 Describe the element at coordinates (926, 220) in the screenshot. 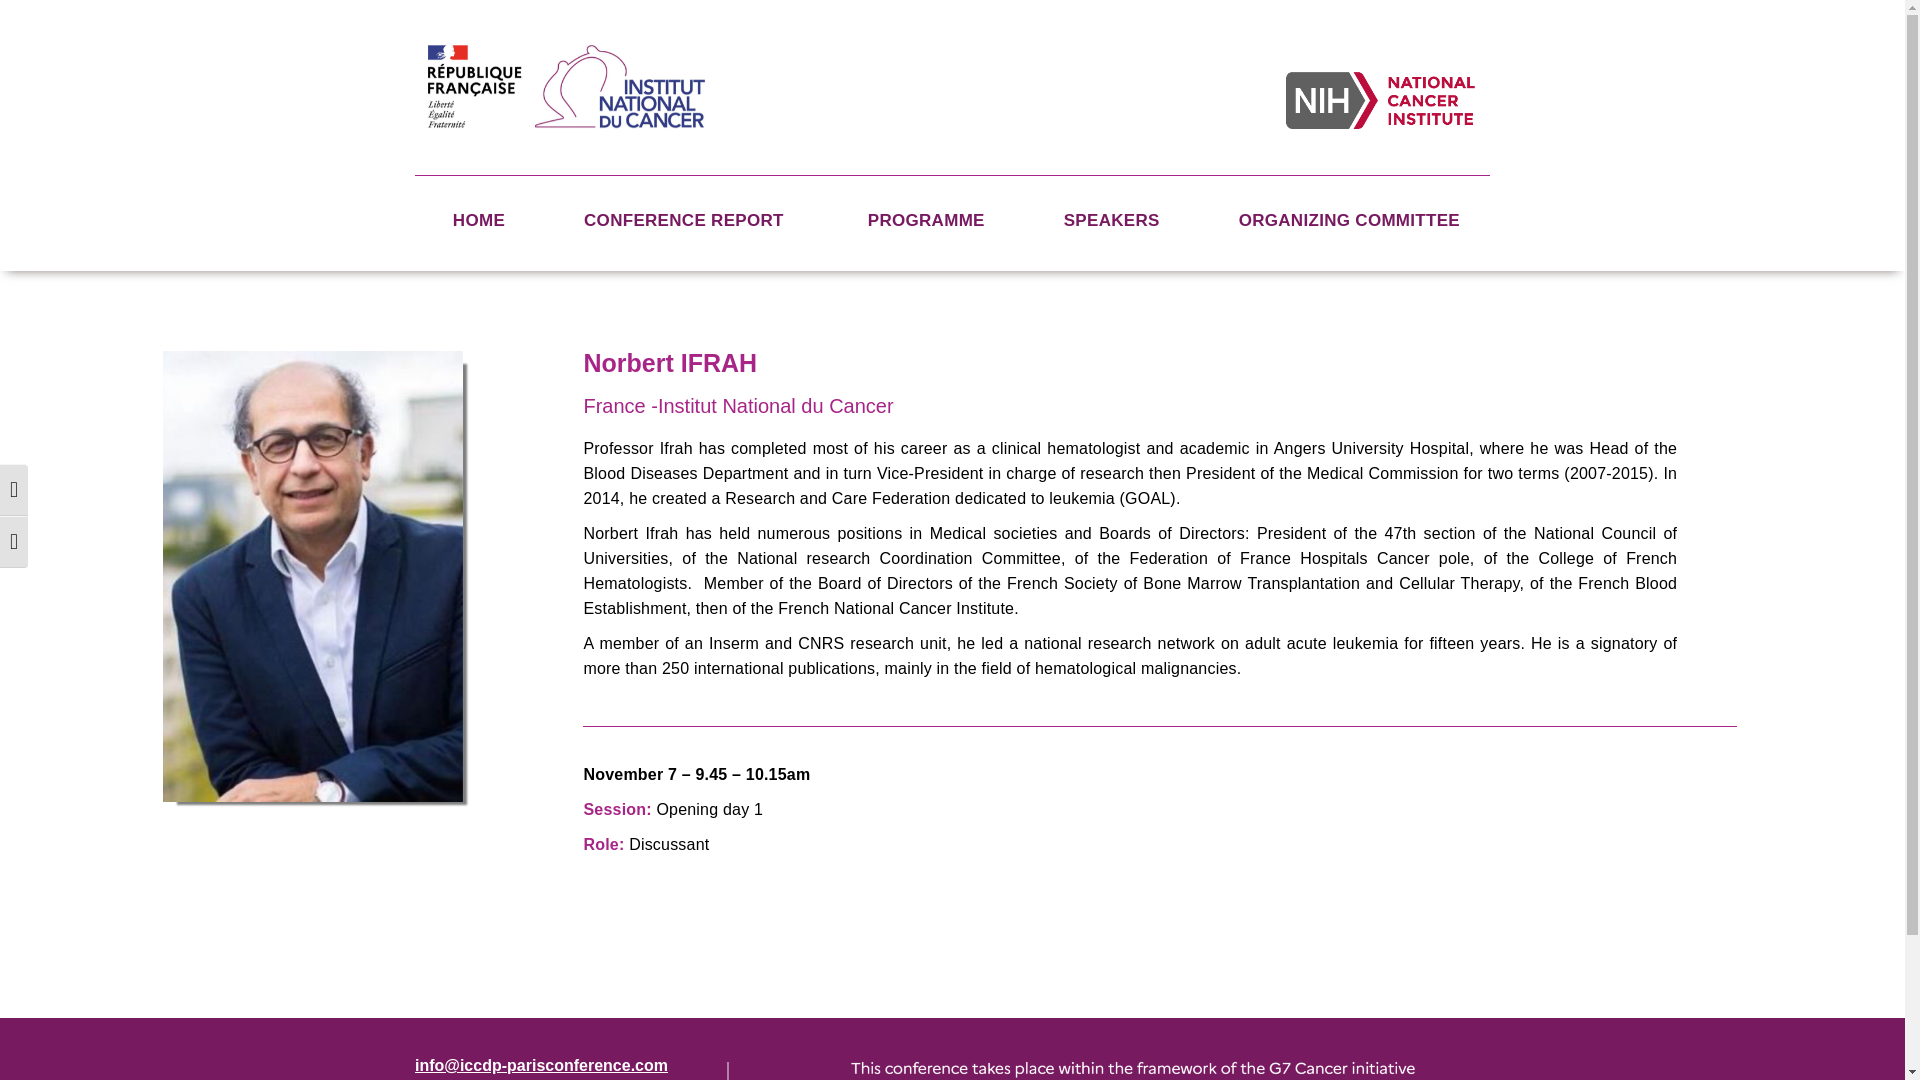

I see `PROGRAMME` at that location.